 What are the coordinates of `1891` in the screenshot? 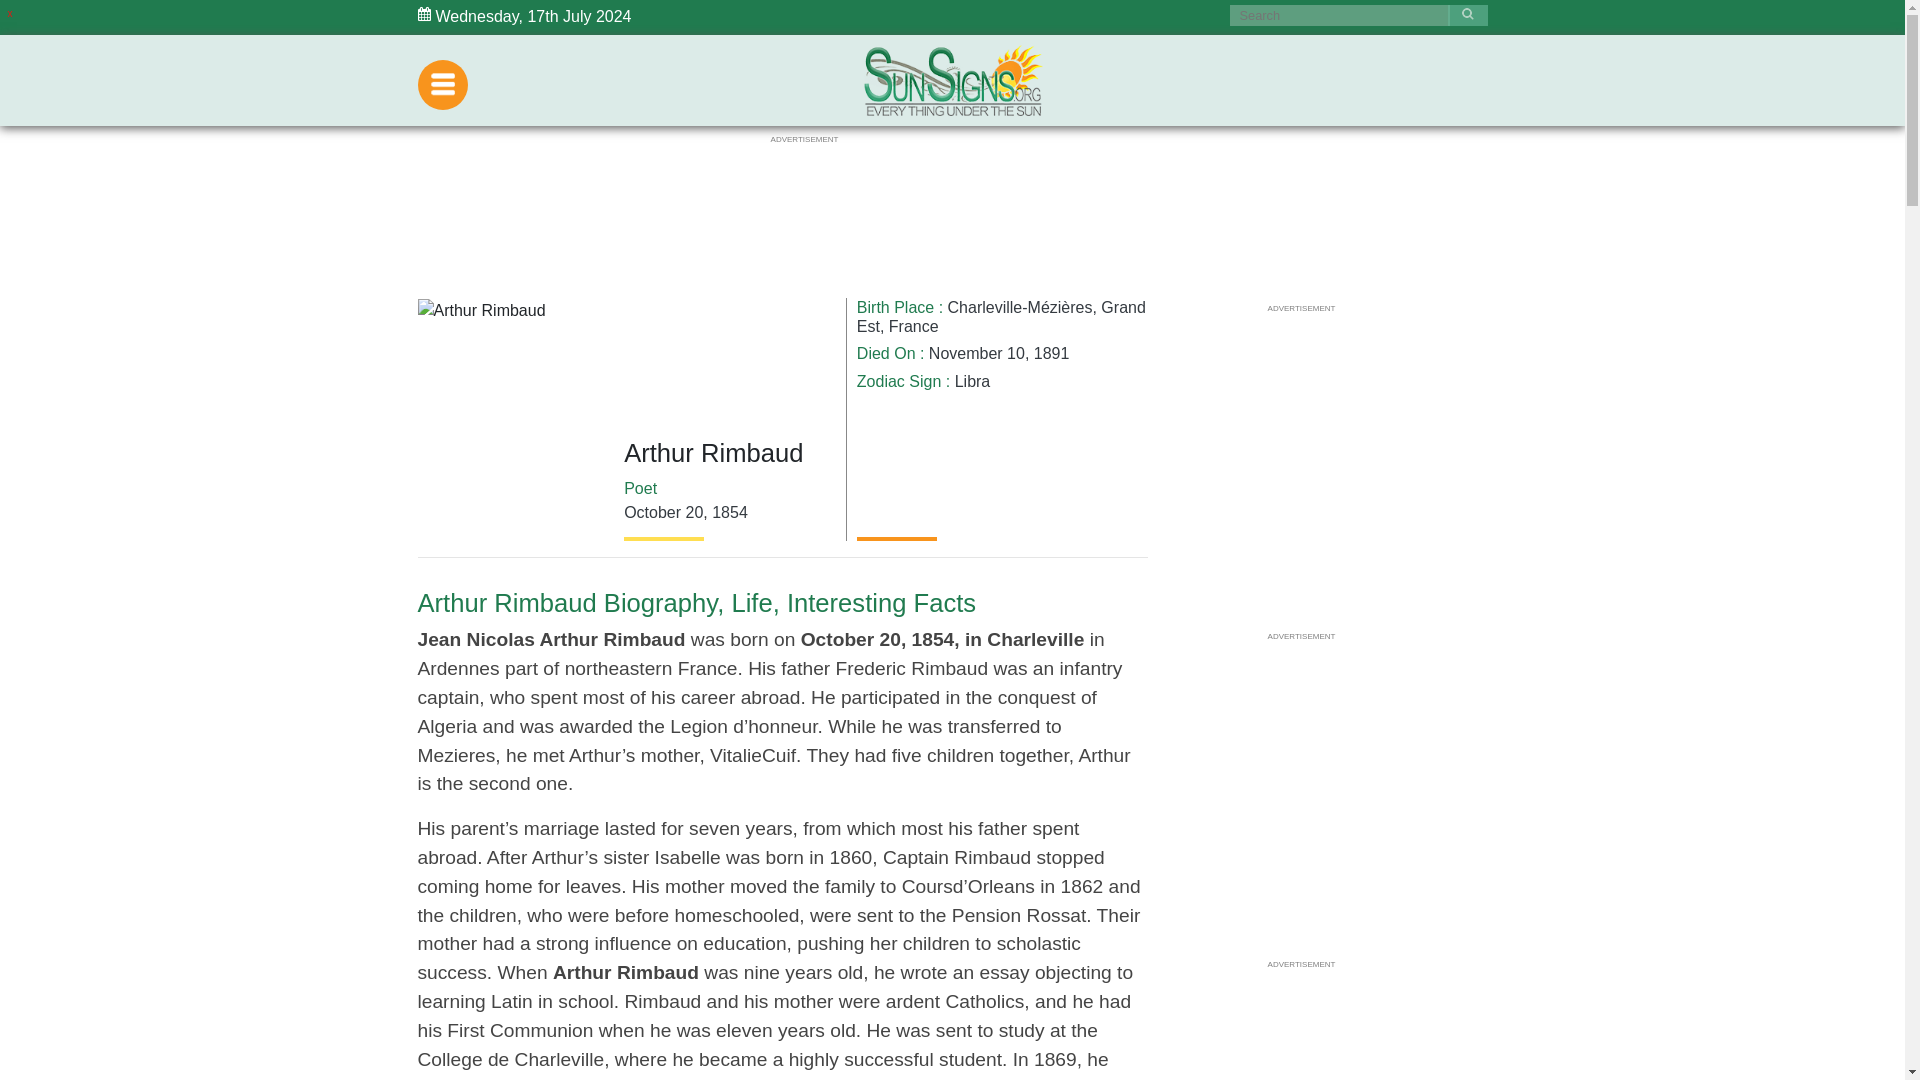 It's located at (1052, 352).